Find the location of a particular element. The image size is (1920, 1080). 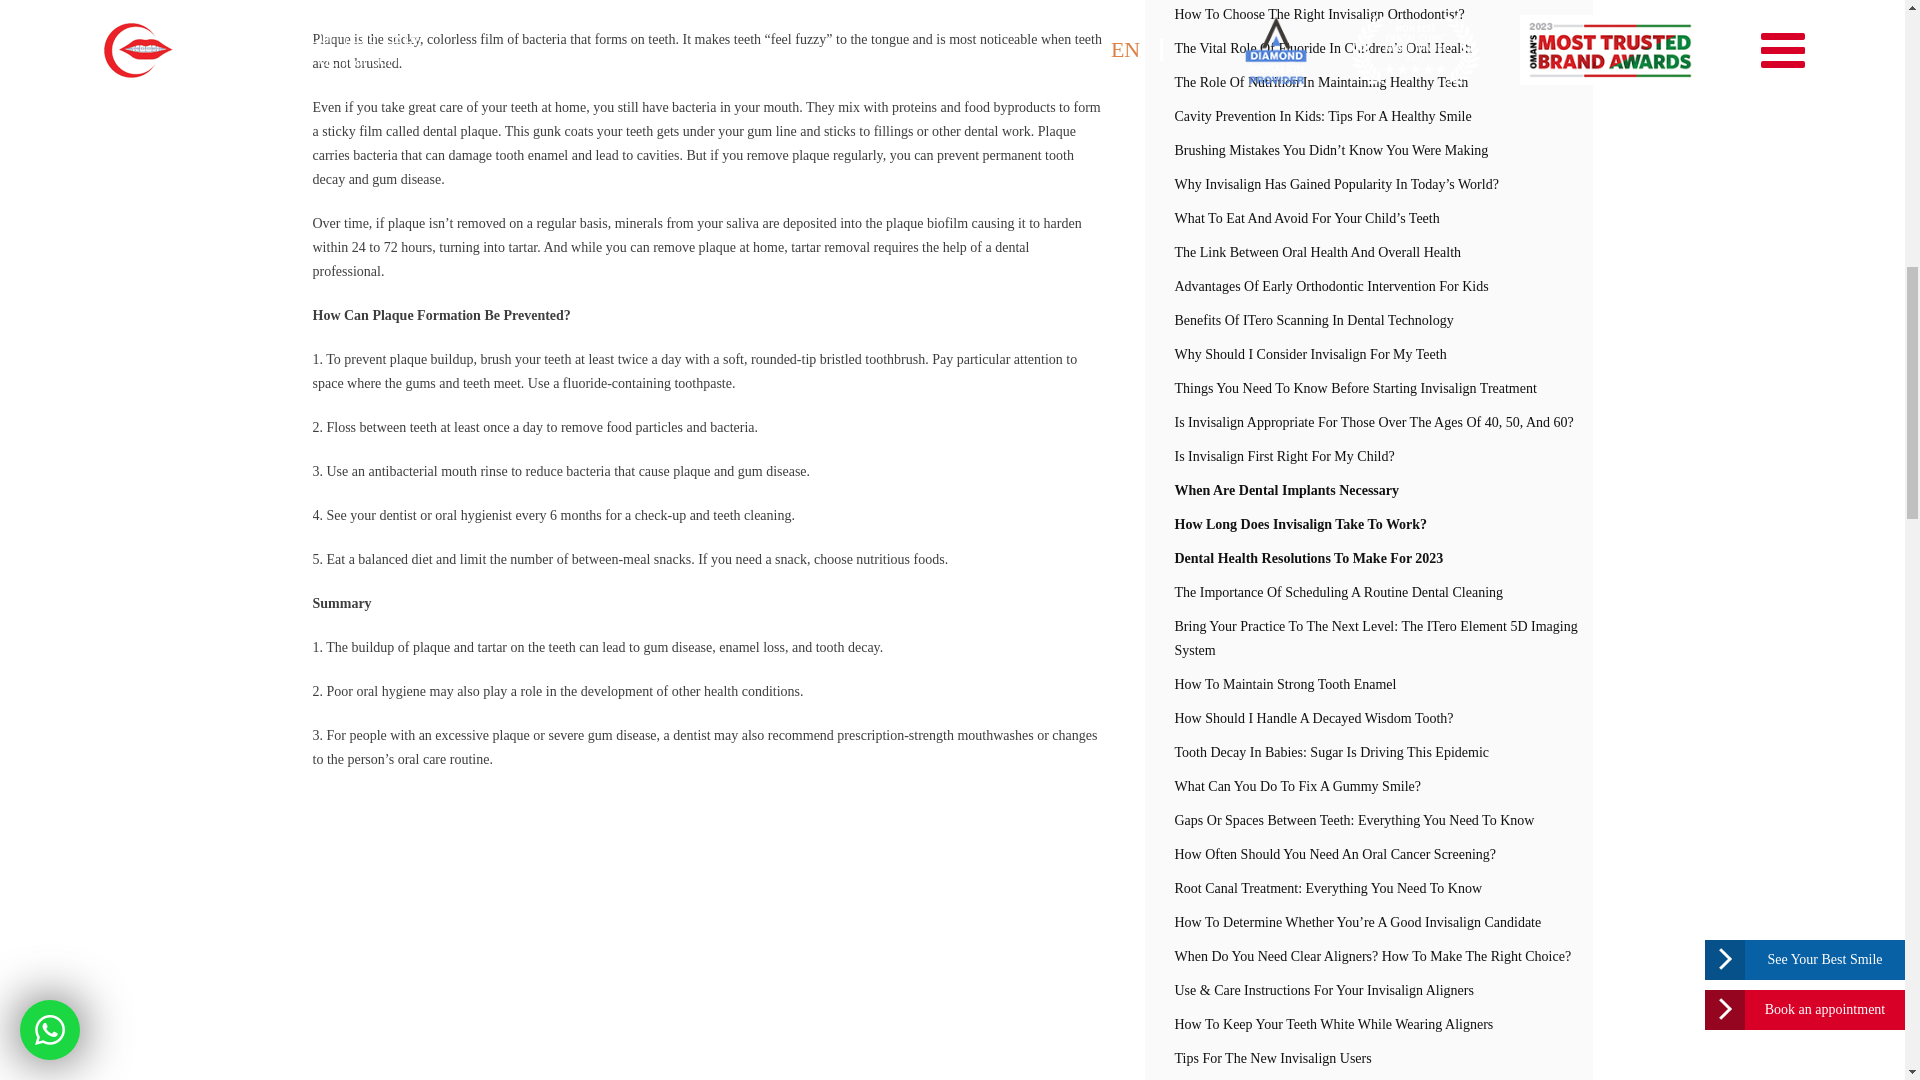

The Role Of Nutrition In Maintaining Healthy Teeth is located at coordinates (1368, 82).